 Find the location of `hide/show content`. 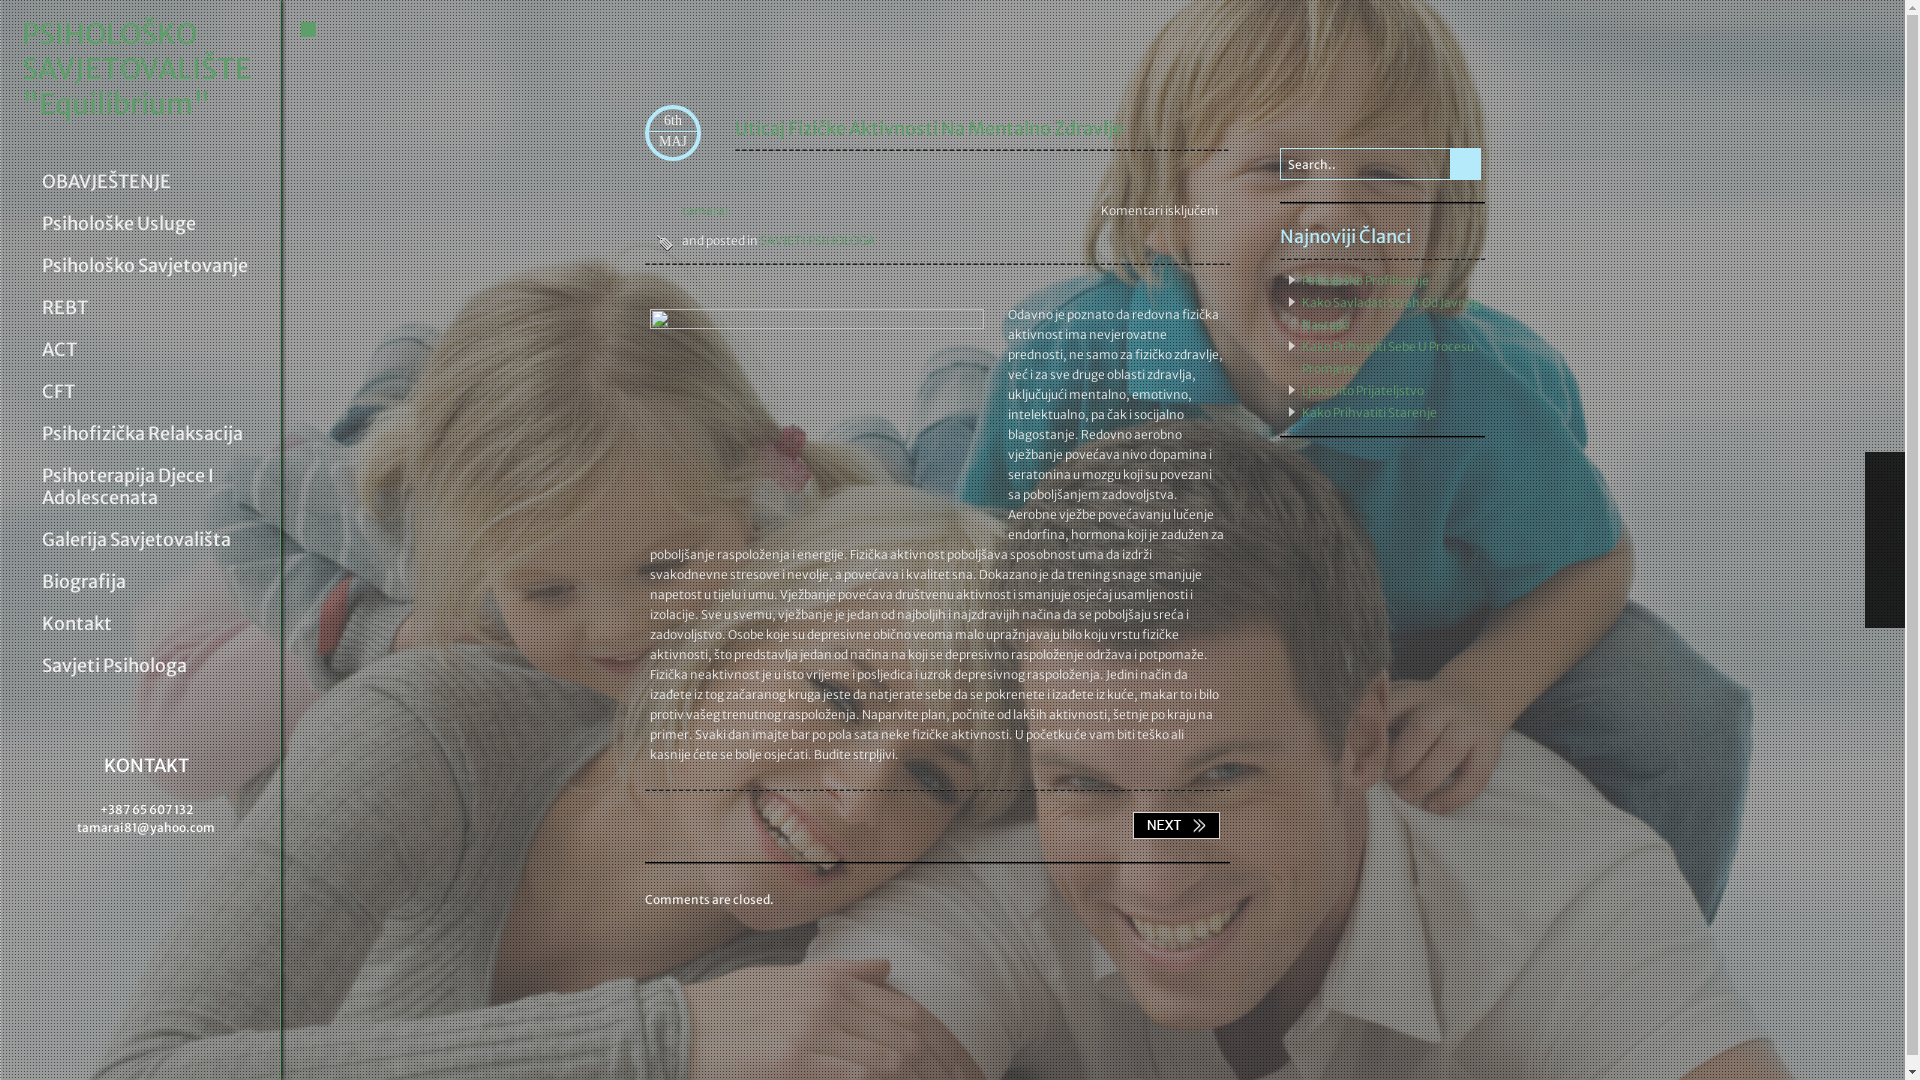

hide/show content is located at coordinates (1482, 109).